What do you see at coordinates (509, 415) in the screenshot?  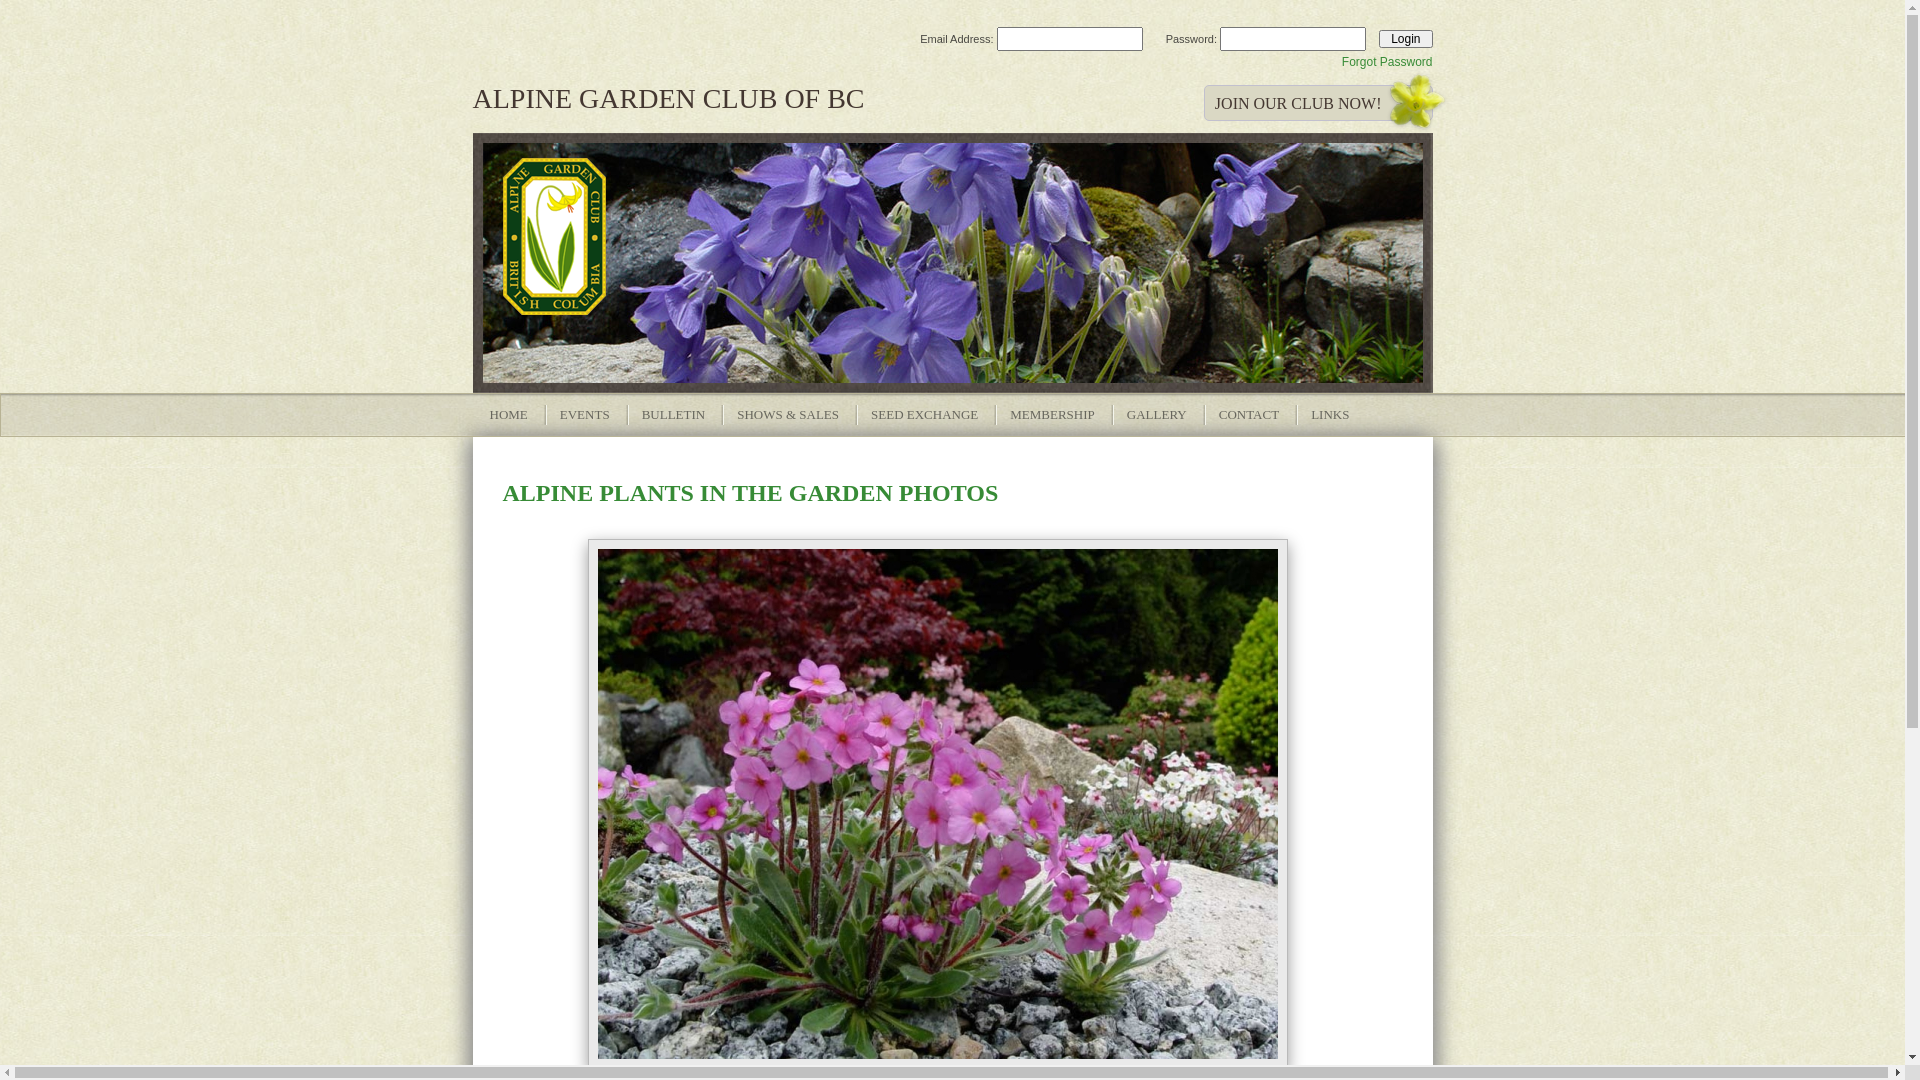 I see `HOME` at bounding box center [509, 415].